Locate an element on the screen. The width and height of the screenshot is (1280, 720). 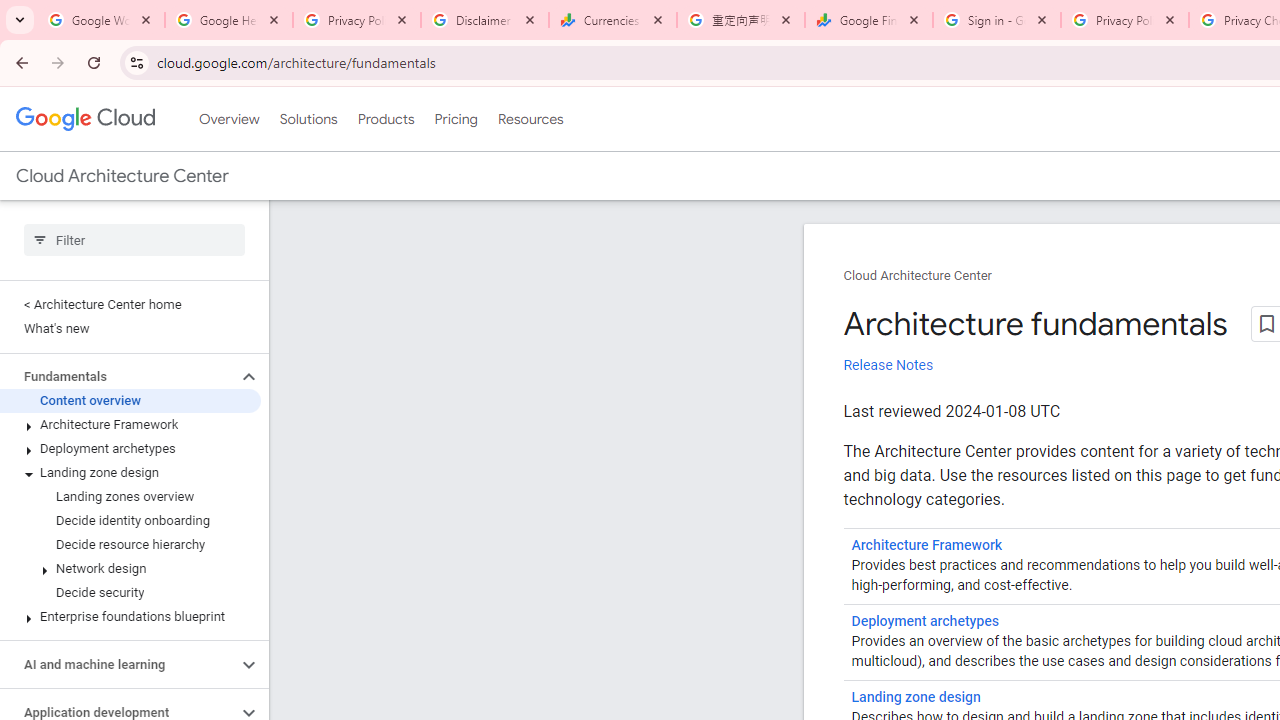
Network design is located at coordinates (130, 569).